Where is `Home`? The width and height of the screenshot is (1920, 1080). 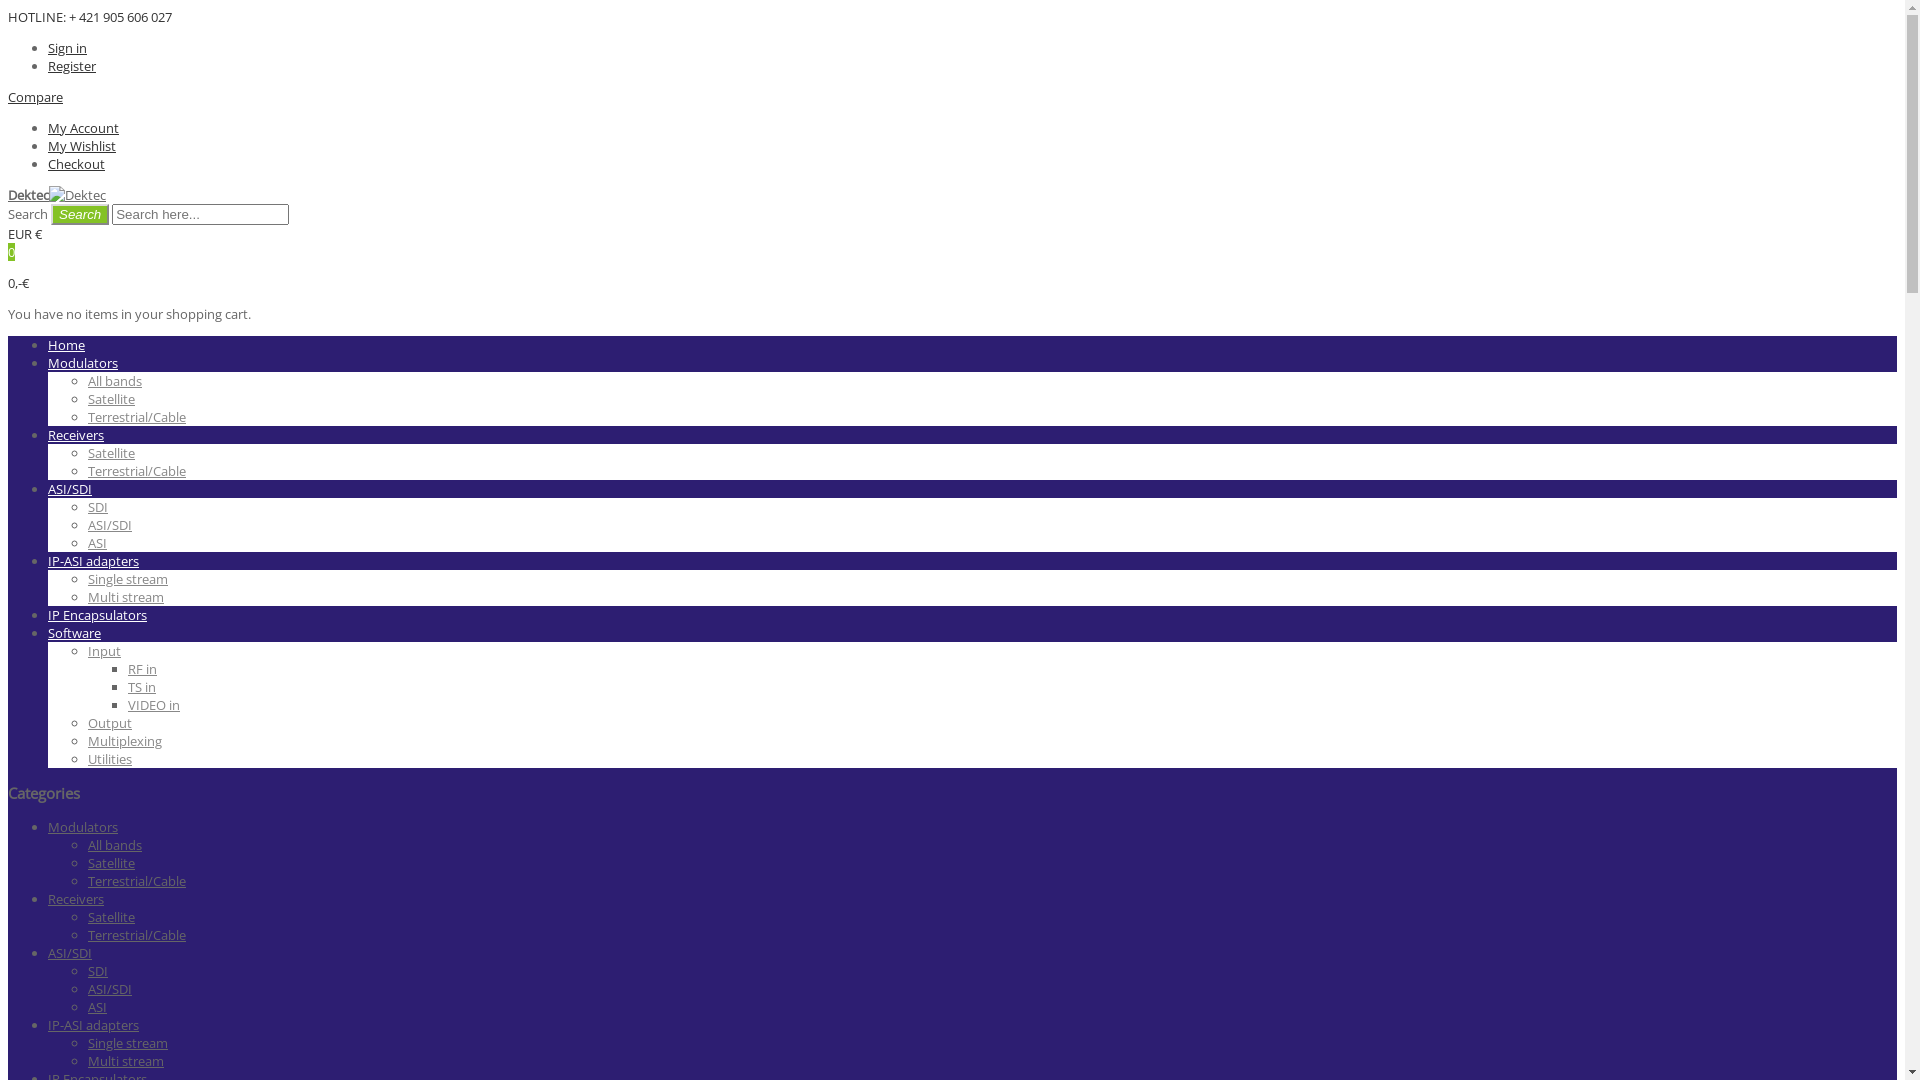 Home is located at coordinates (66, 345).